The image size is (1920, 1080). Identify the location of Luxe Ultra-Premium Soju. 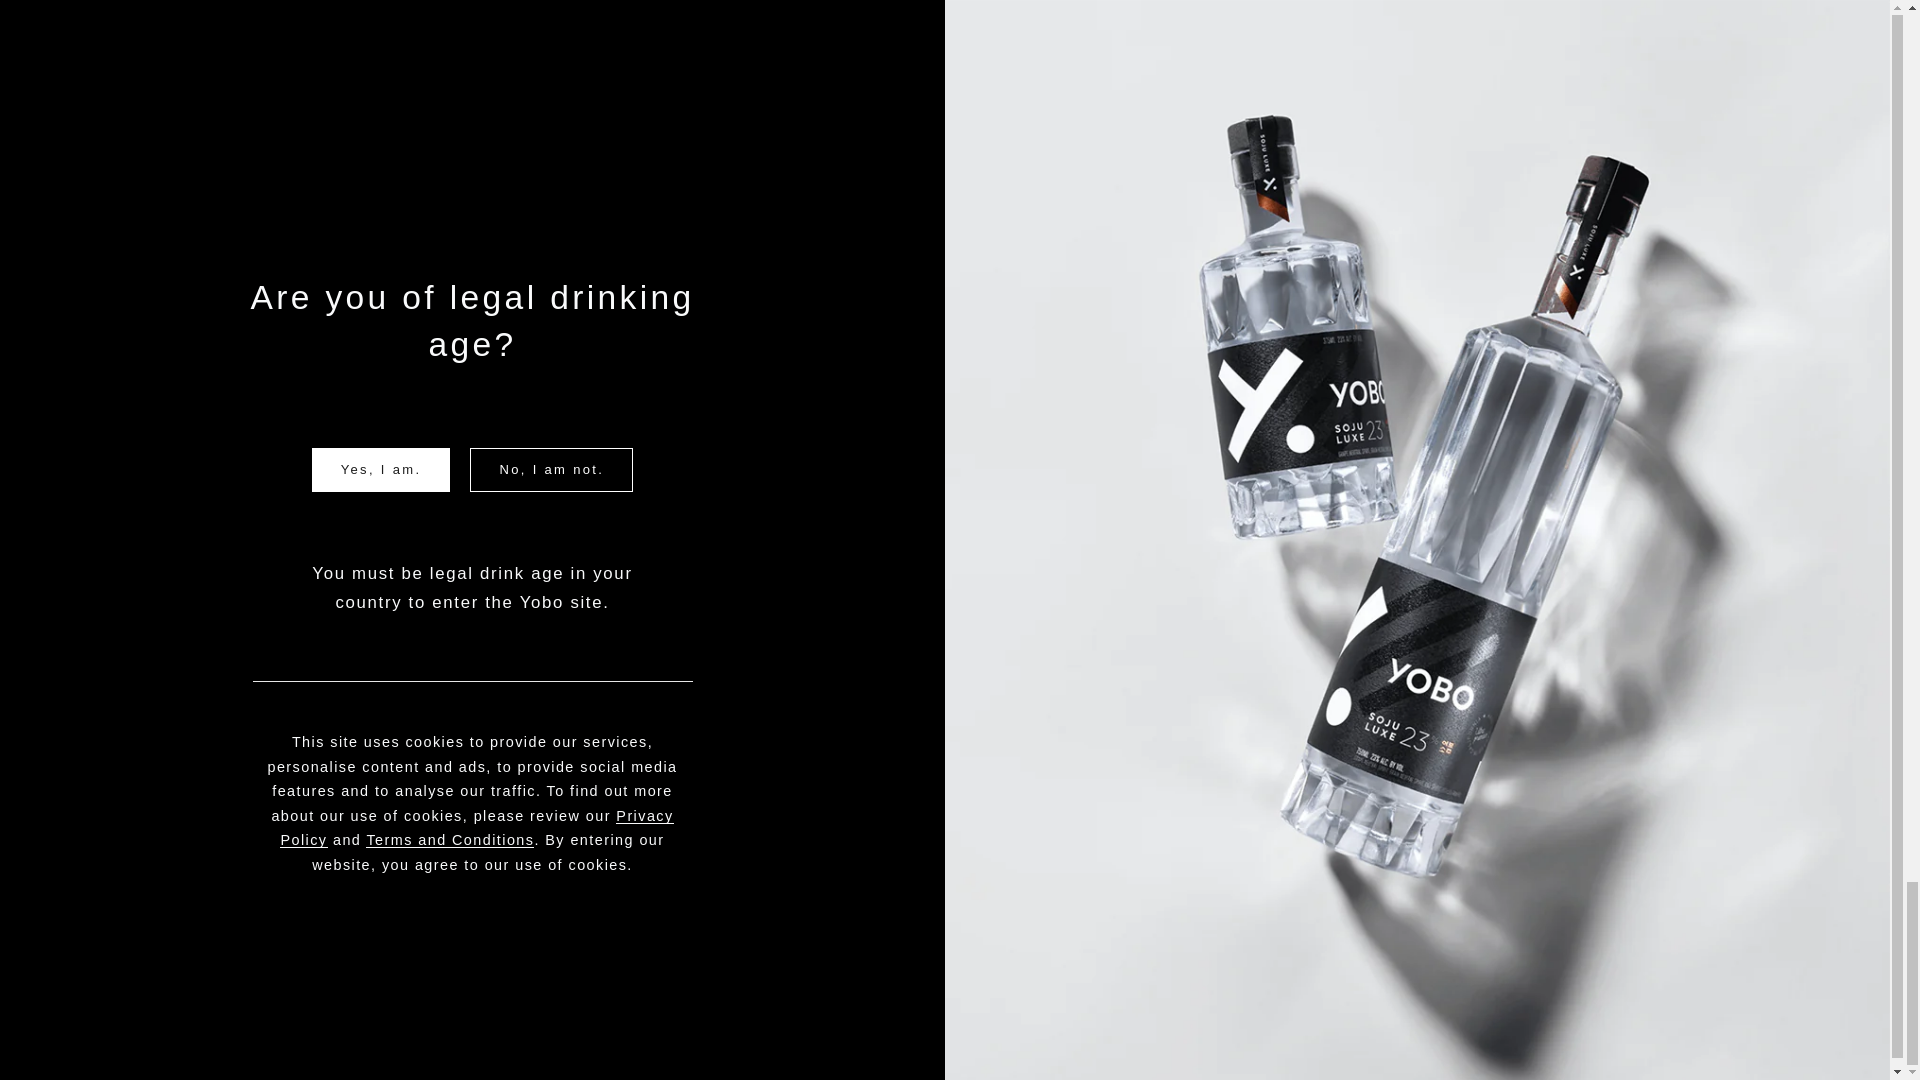
(870, 609).